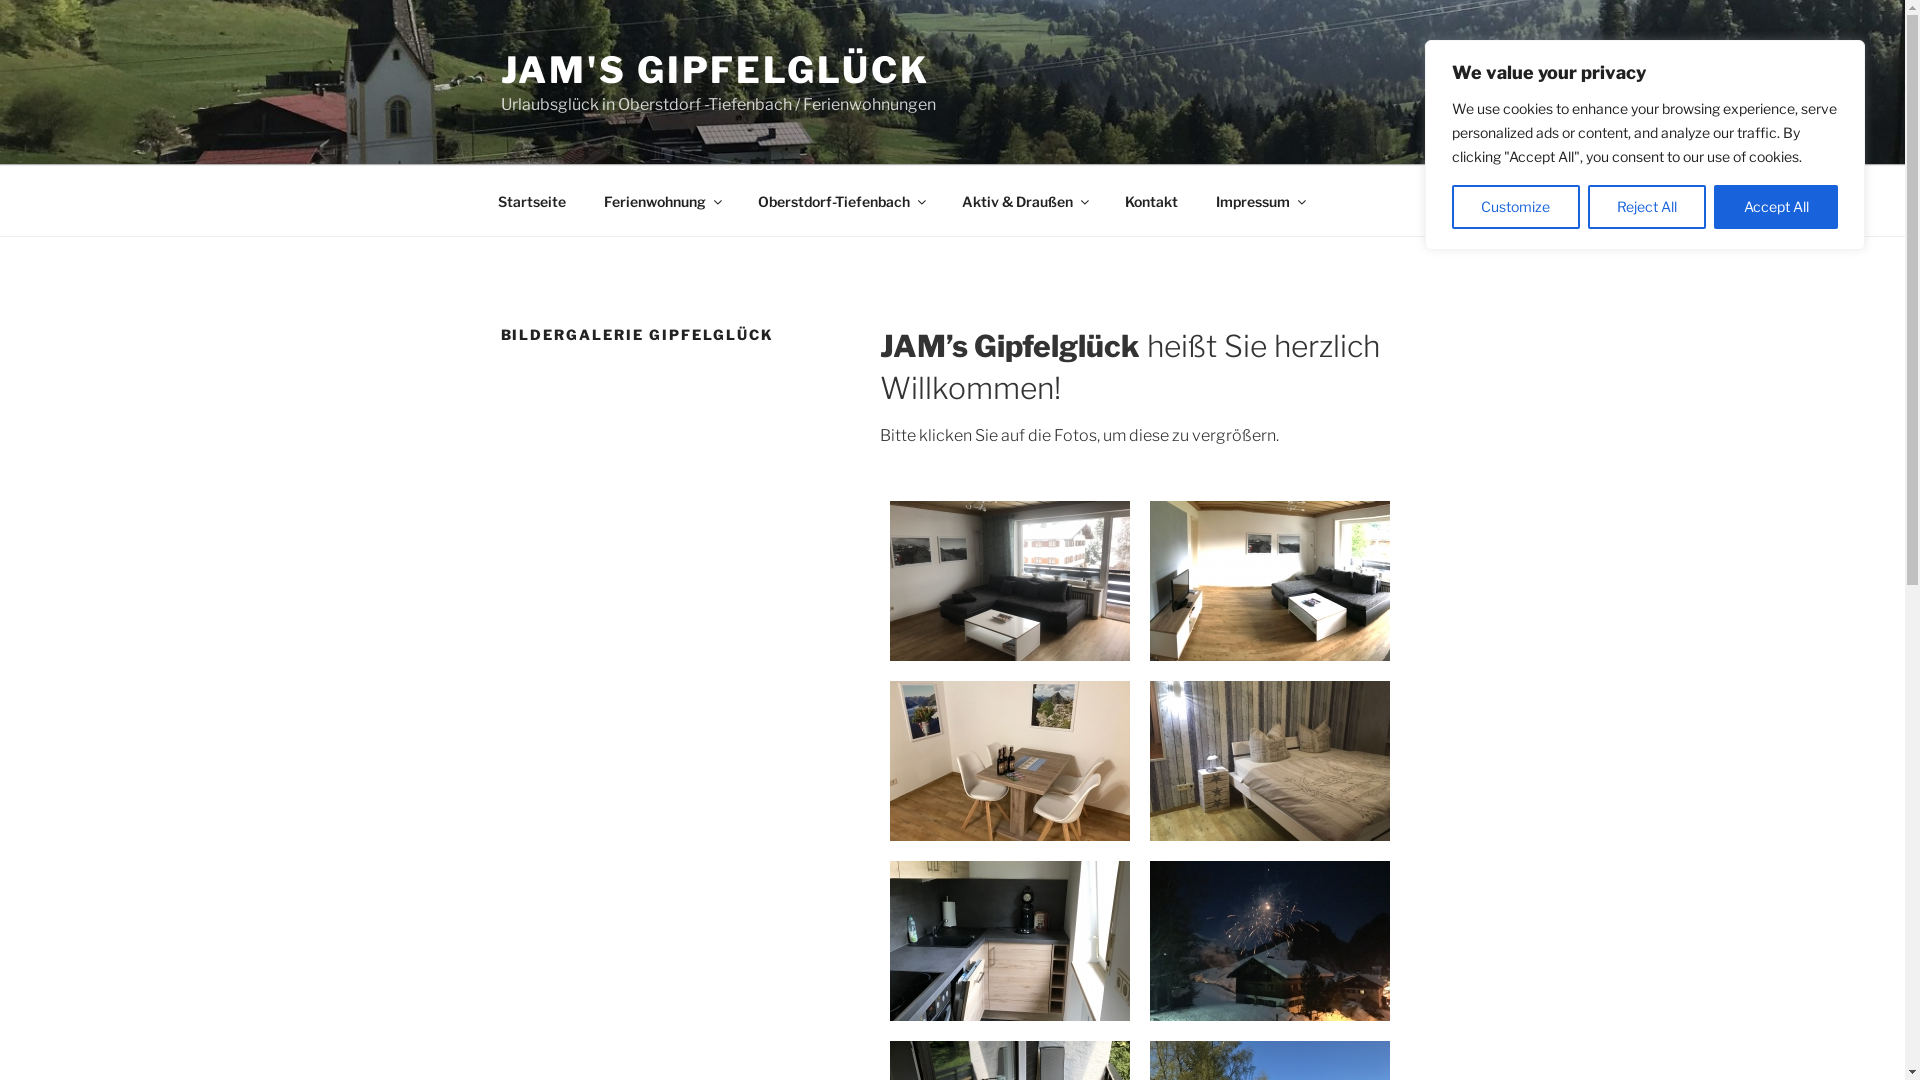  What do you see at coordinates (1648, 207) in the screenshot?
I see `Reject All` at bounding box center [1648, 207].